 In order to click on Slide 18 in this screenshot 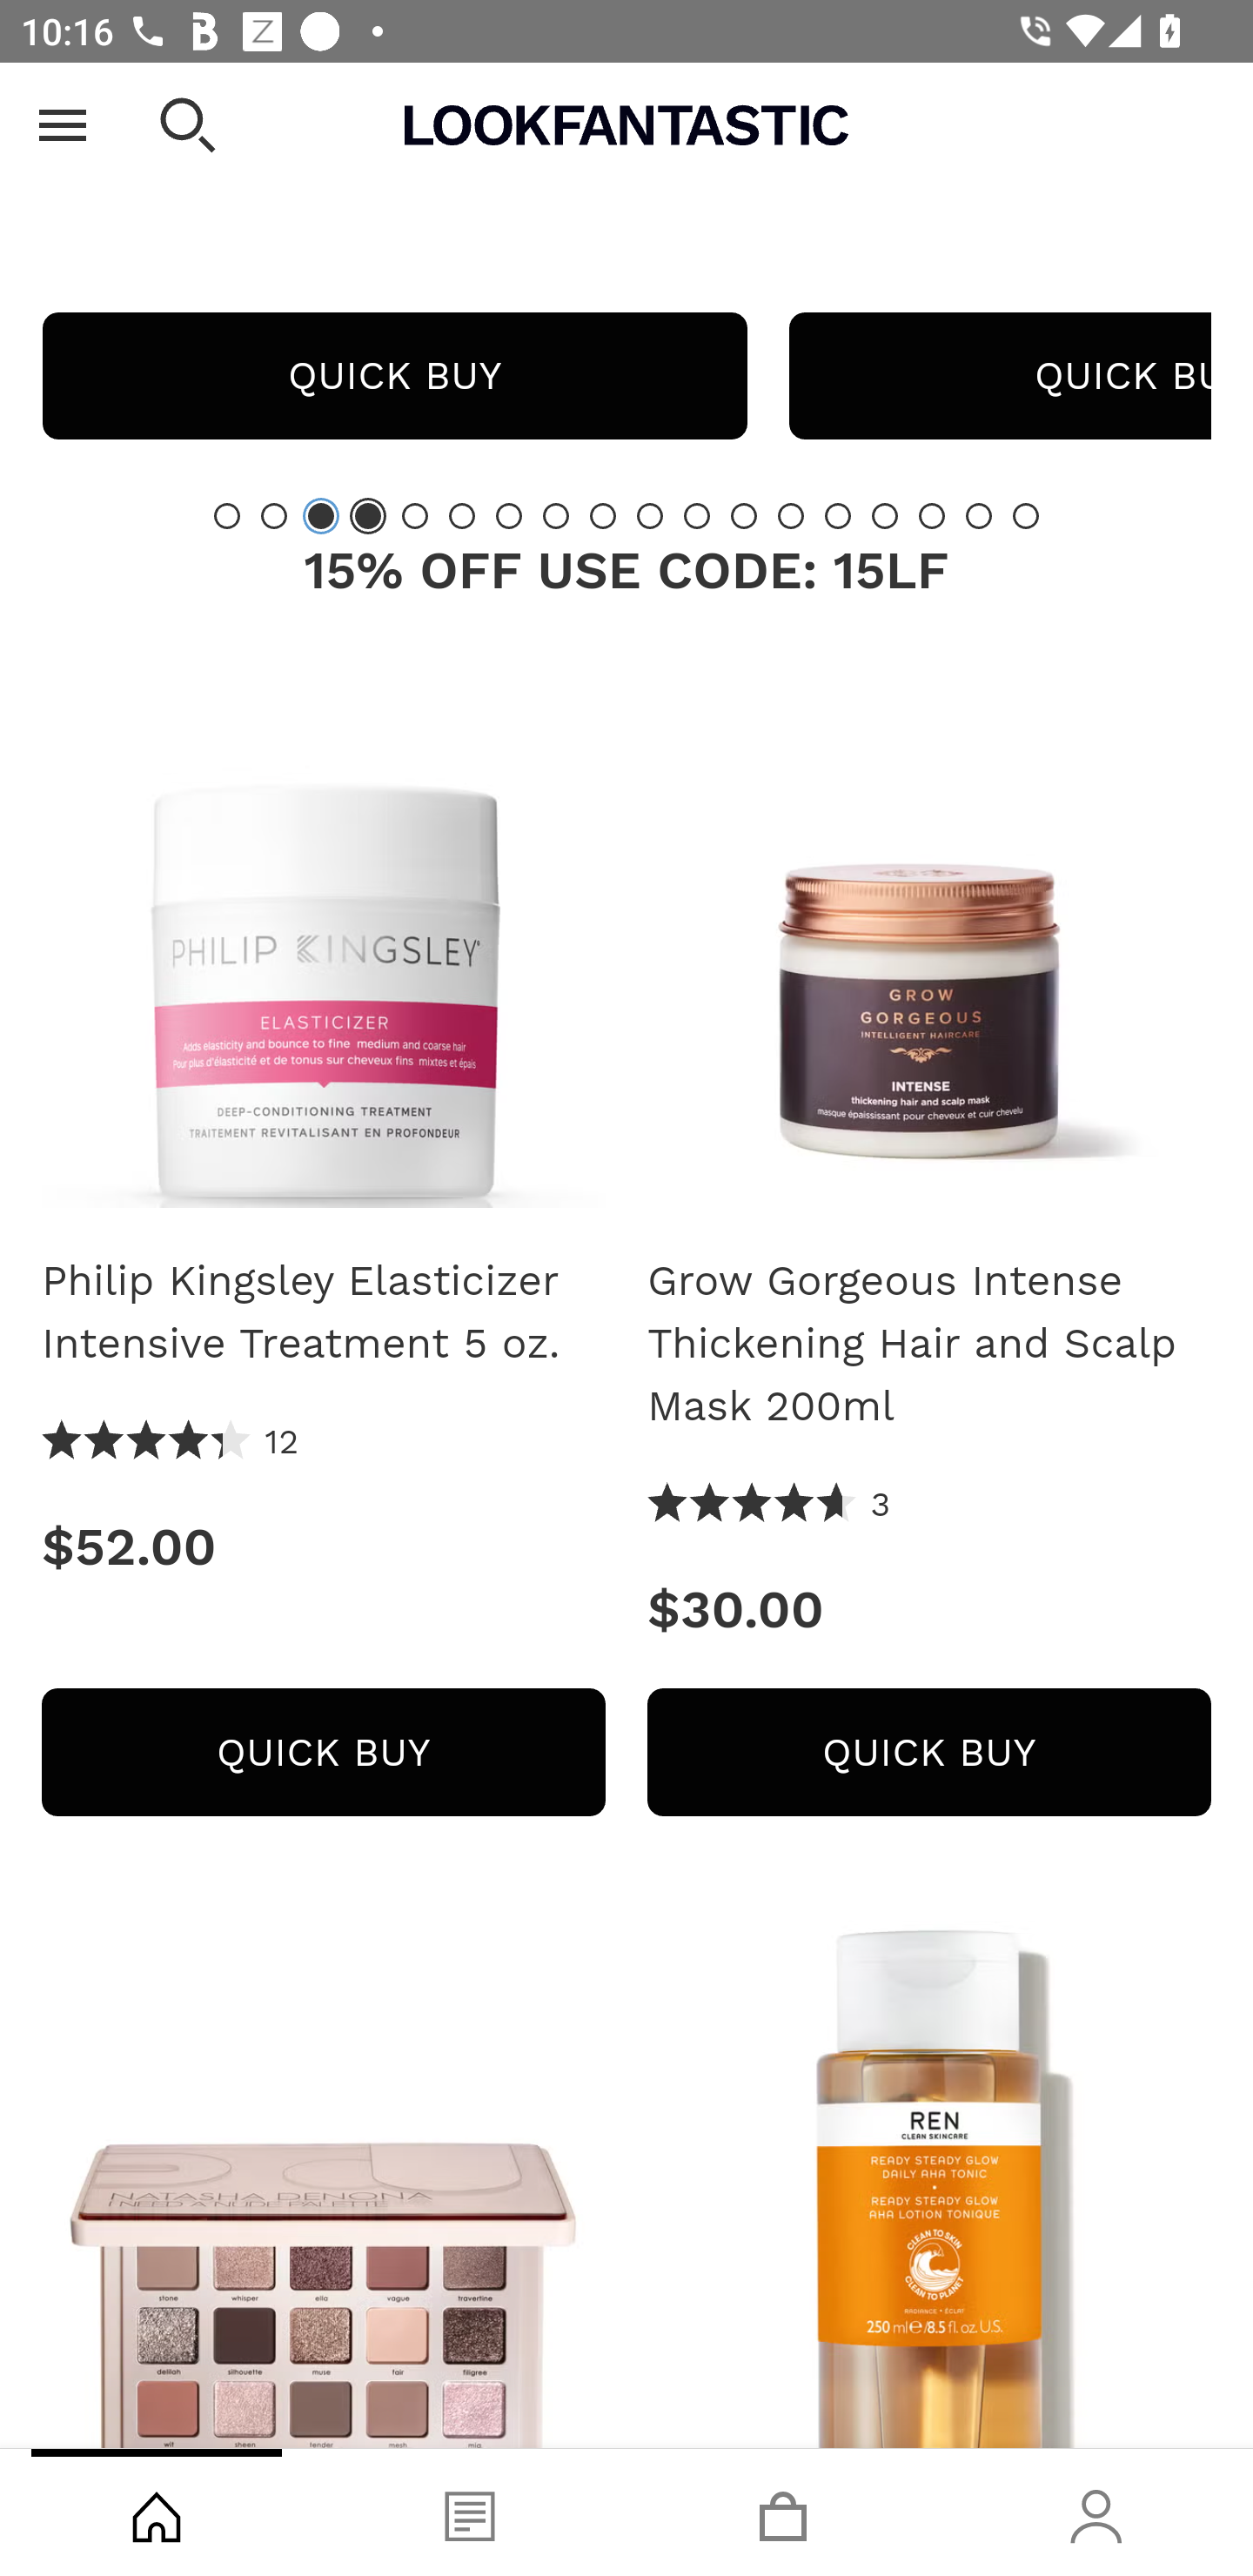, I will do `click(1025, 516)`.